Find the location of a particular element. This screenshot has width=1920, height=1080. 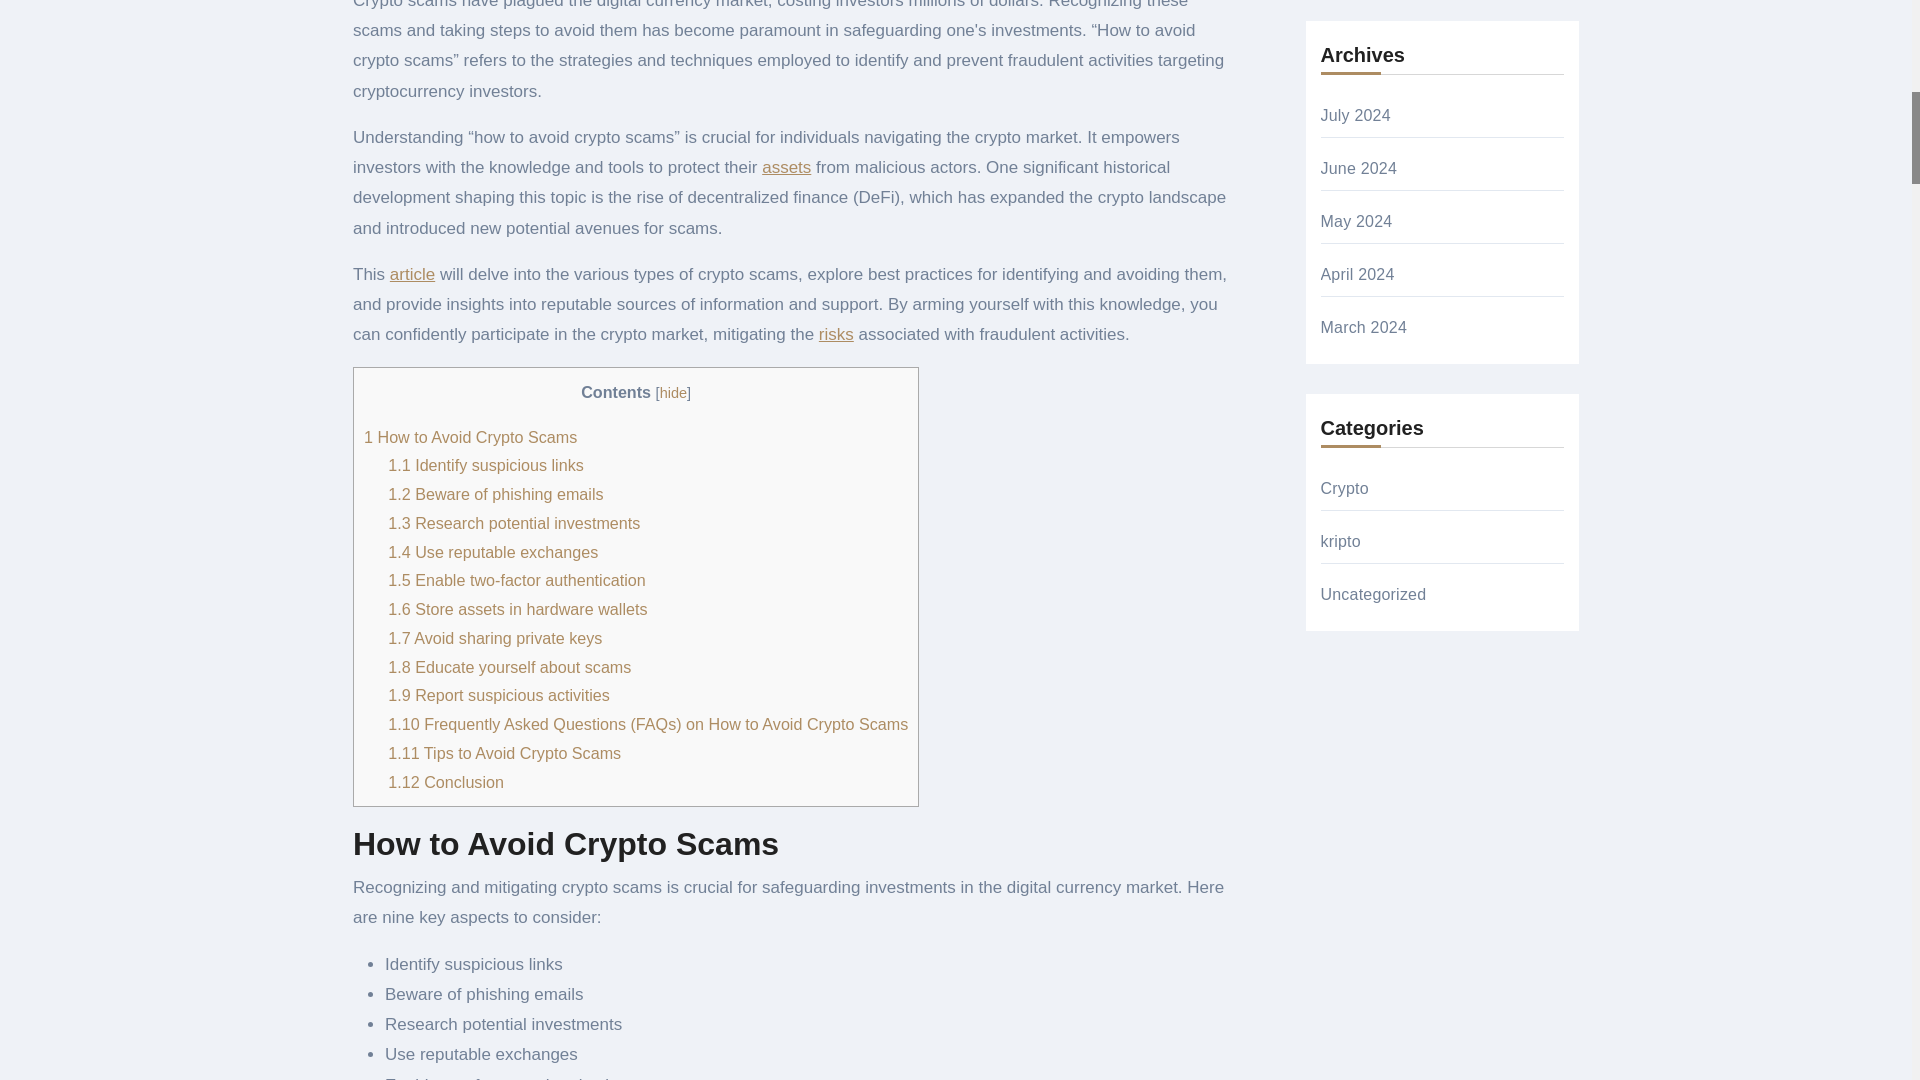

1.2 Beware of phishing emails is located at coordinates (494, 494).